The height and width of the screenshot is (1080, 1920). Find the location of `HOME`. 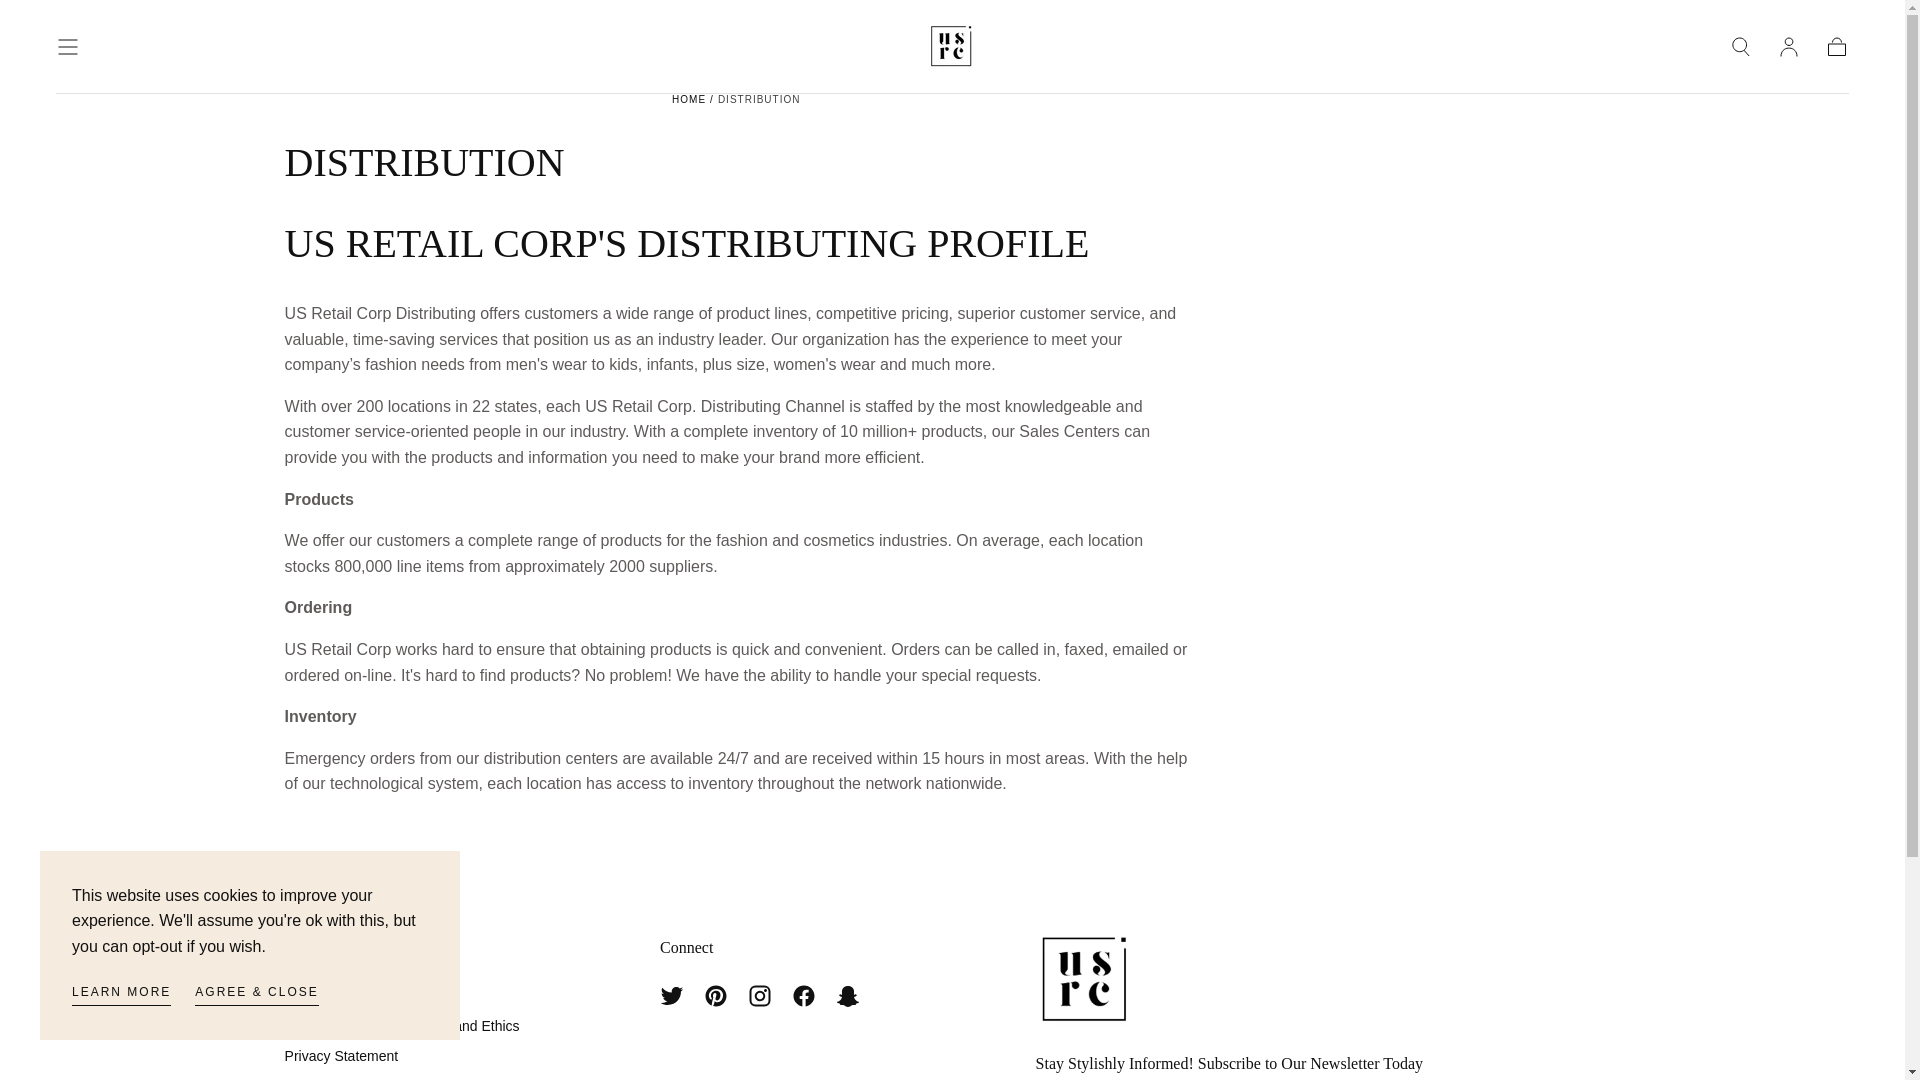

HOME is located at coordinates (689, 98).